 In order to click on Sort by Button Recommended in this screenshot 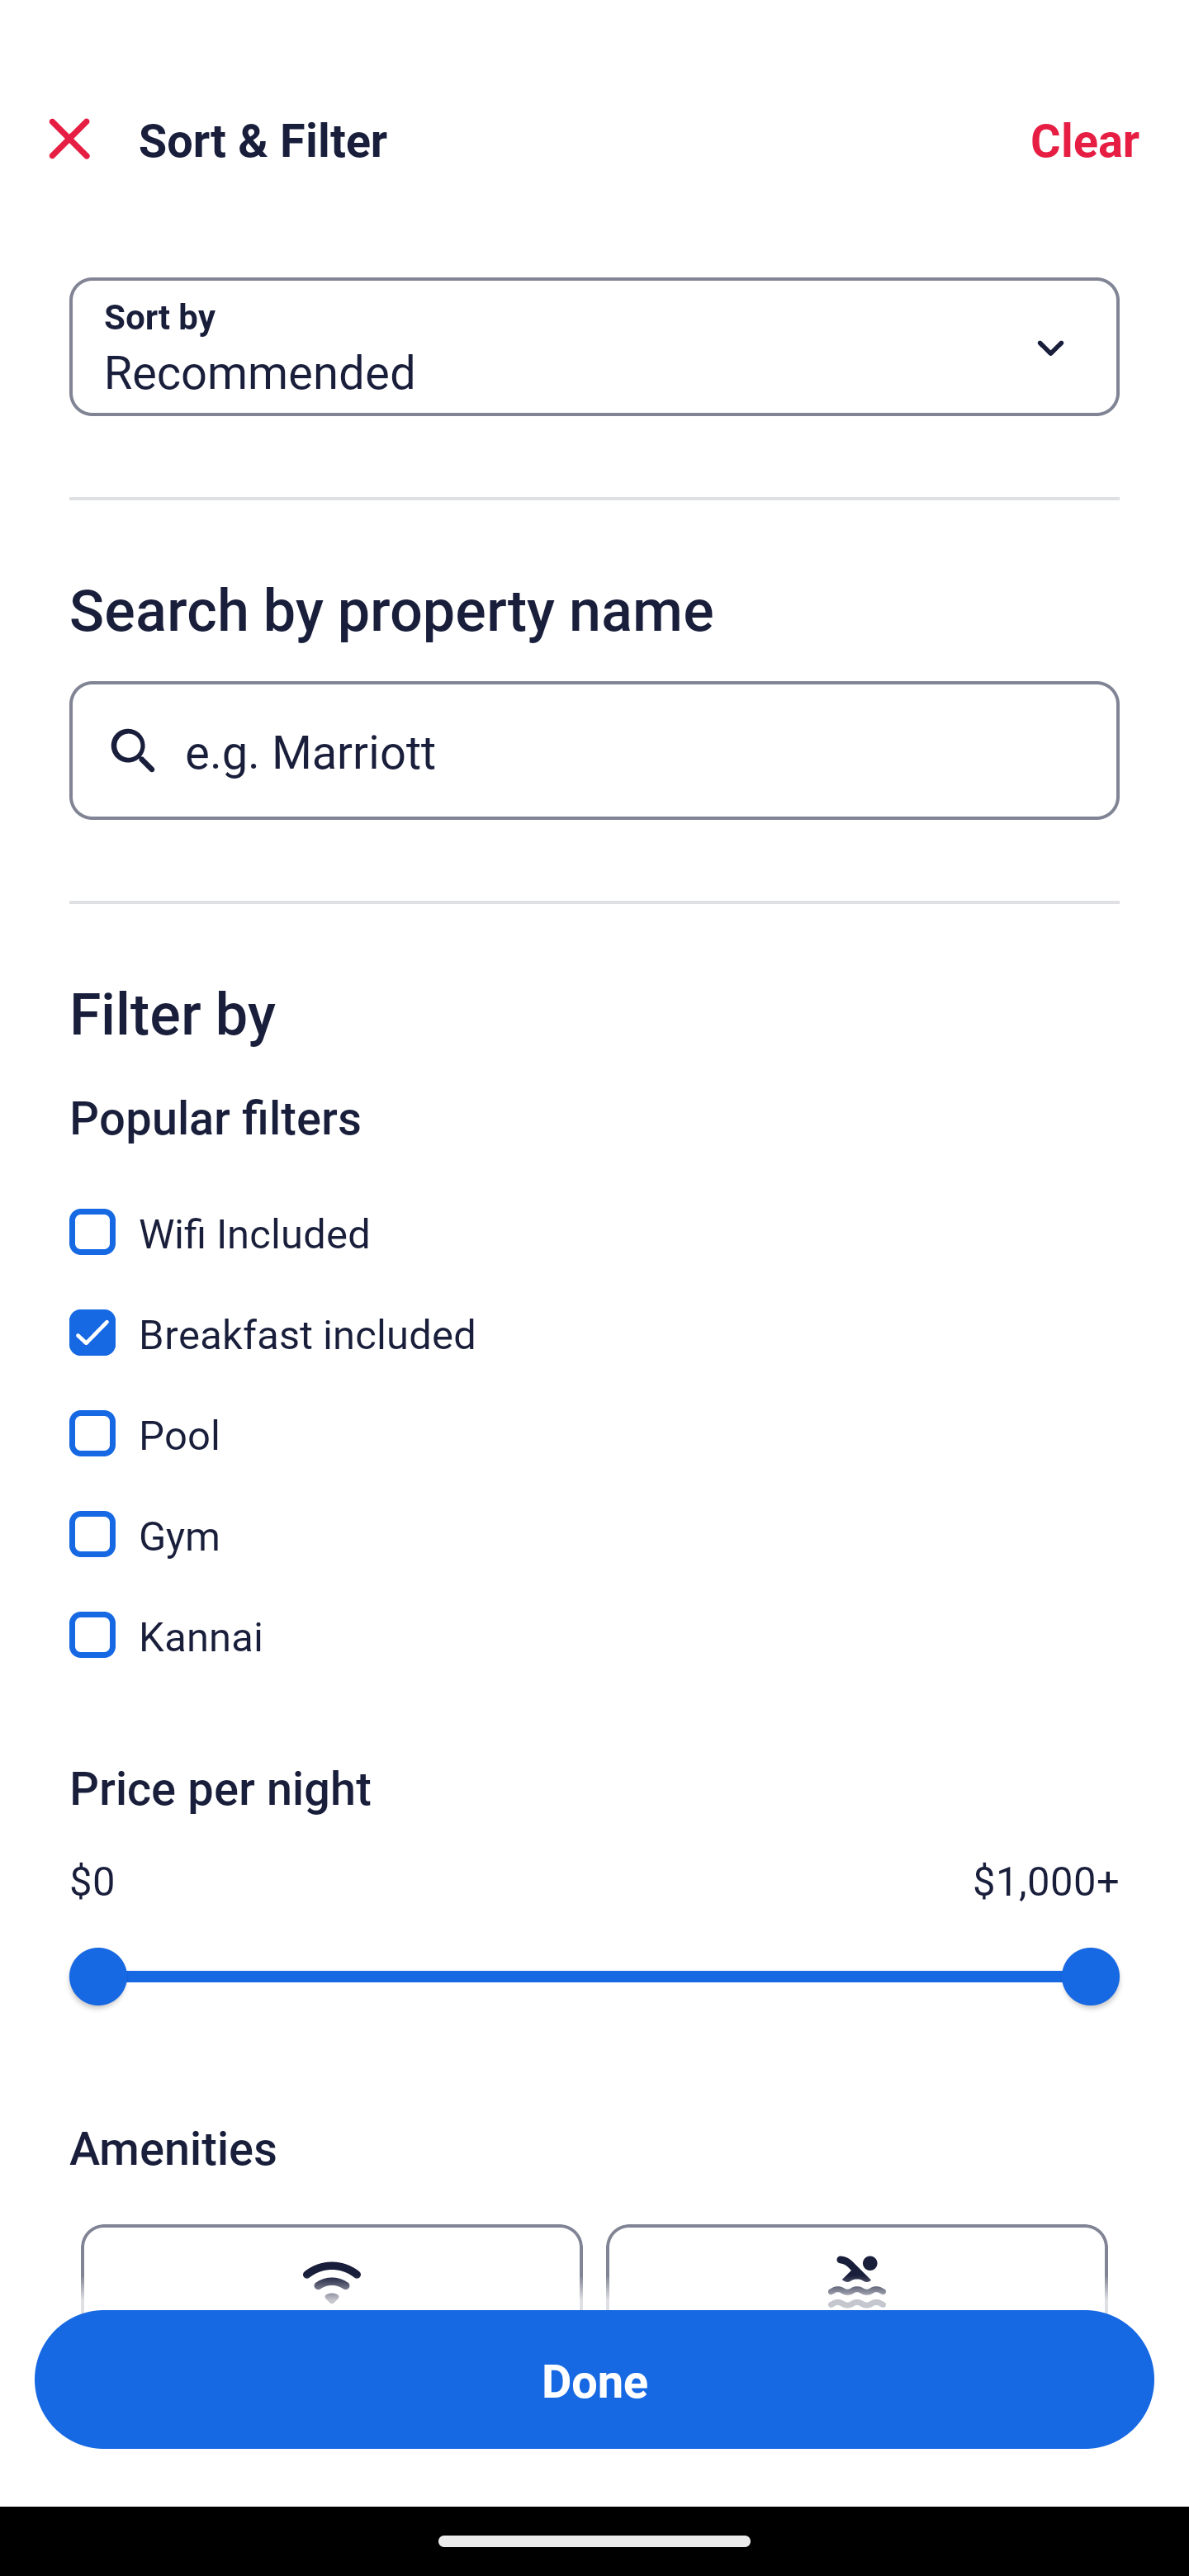, I will do `click(594, 347)`.